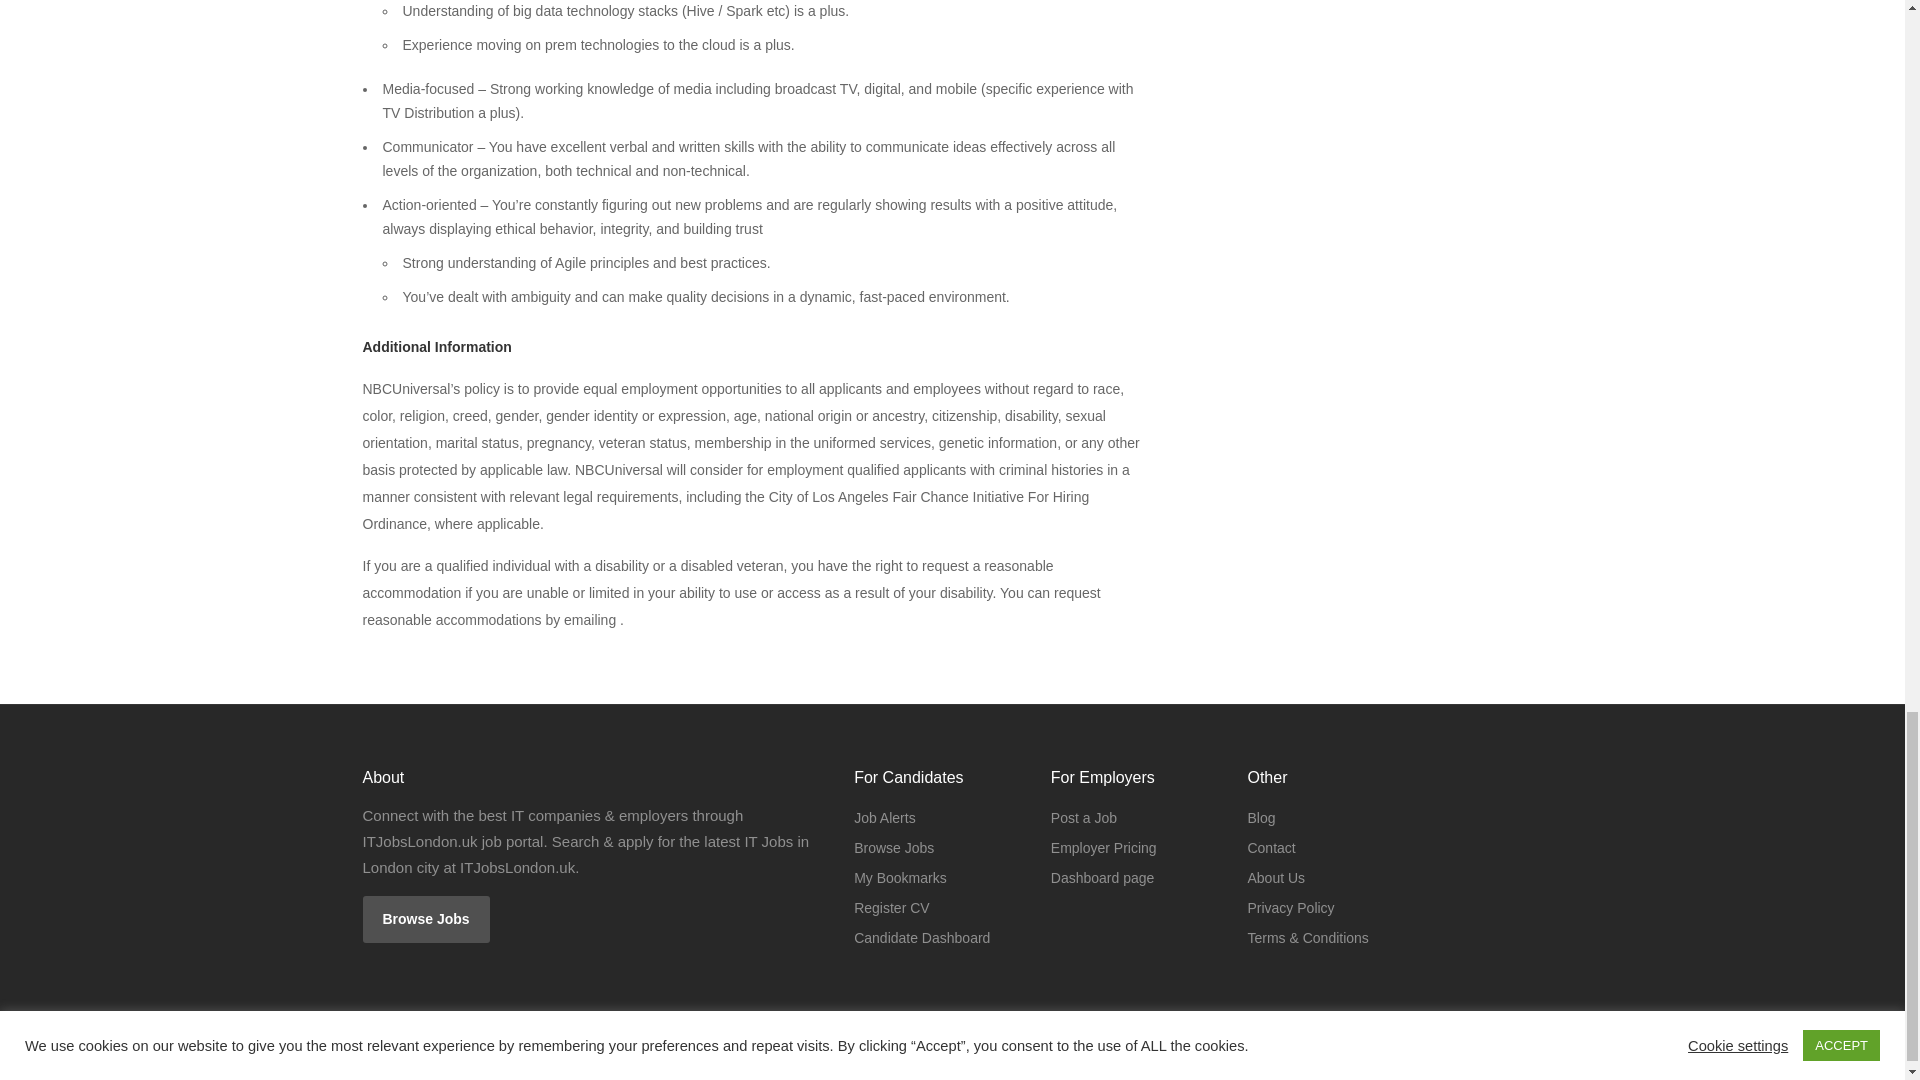 This screenshot has width=1920, height=1080. I want to click on Employer Pricing, so click(1104, 847).